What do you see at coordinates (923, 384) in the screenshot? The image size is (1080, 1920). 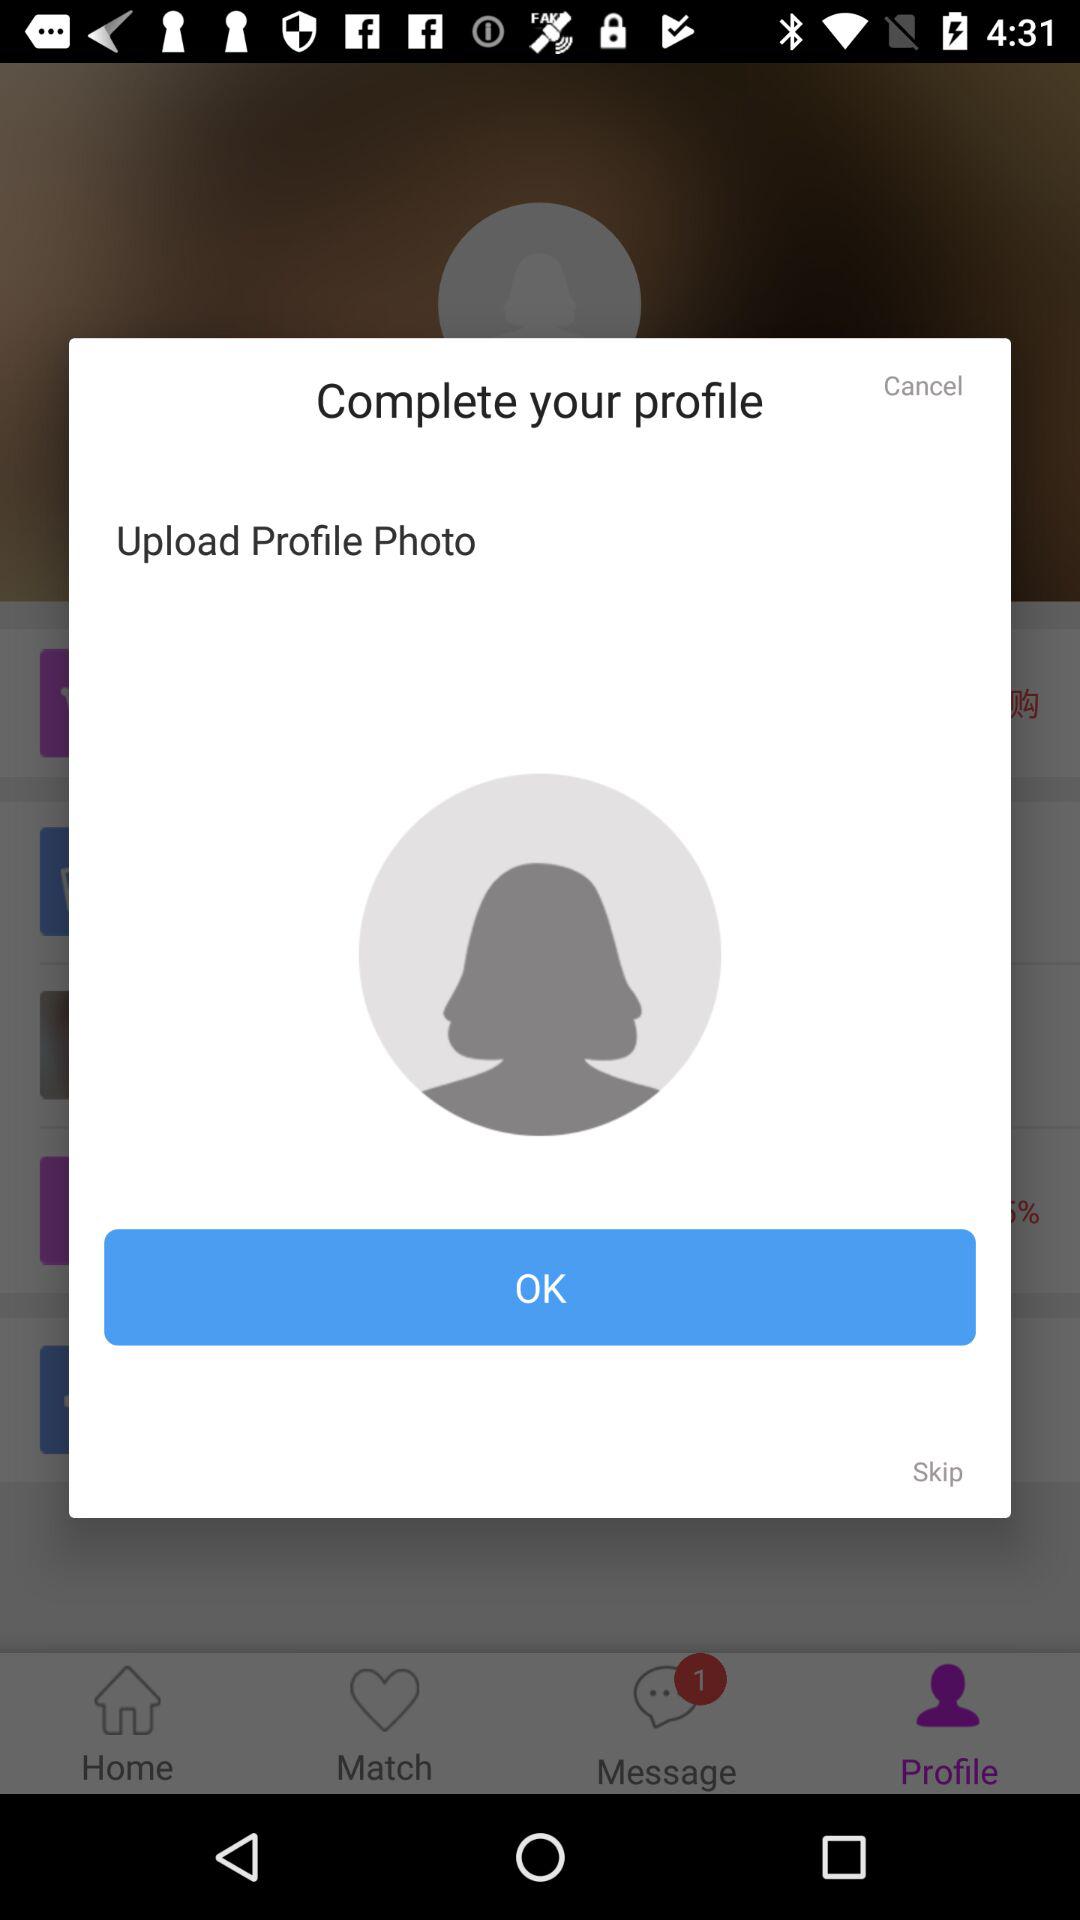 I see `click the cancel at the top right corner` at bounding box center [923, 384].